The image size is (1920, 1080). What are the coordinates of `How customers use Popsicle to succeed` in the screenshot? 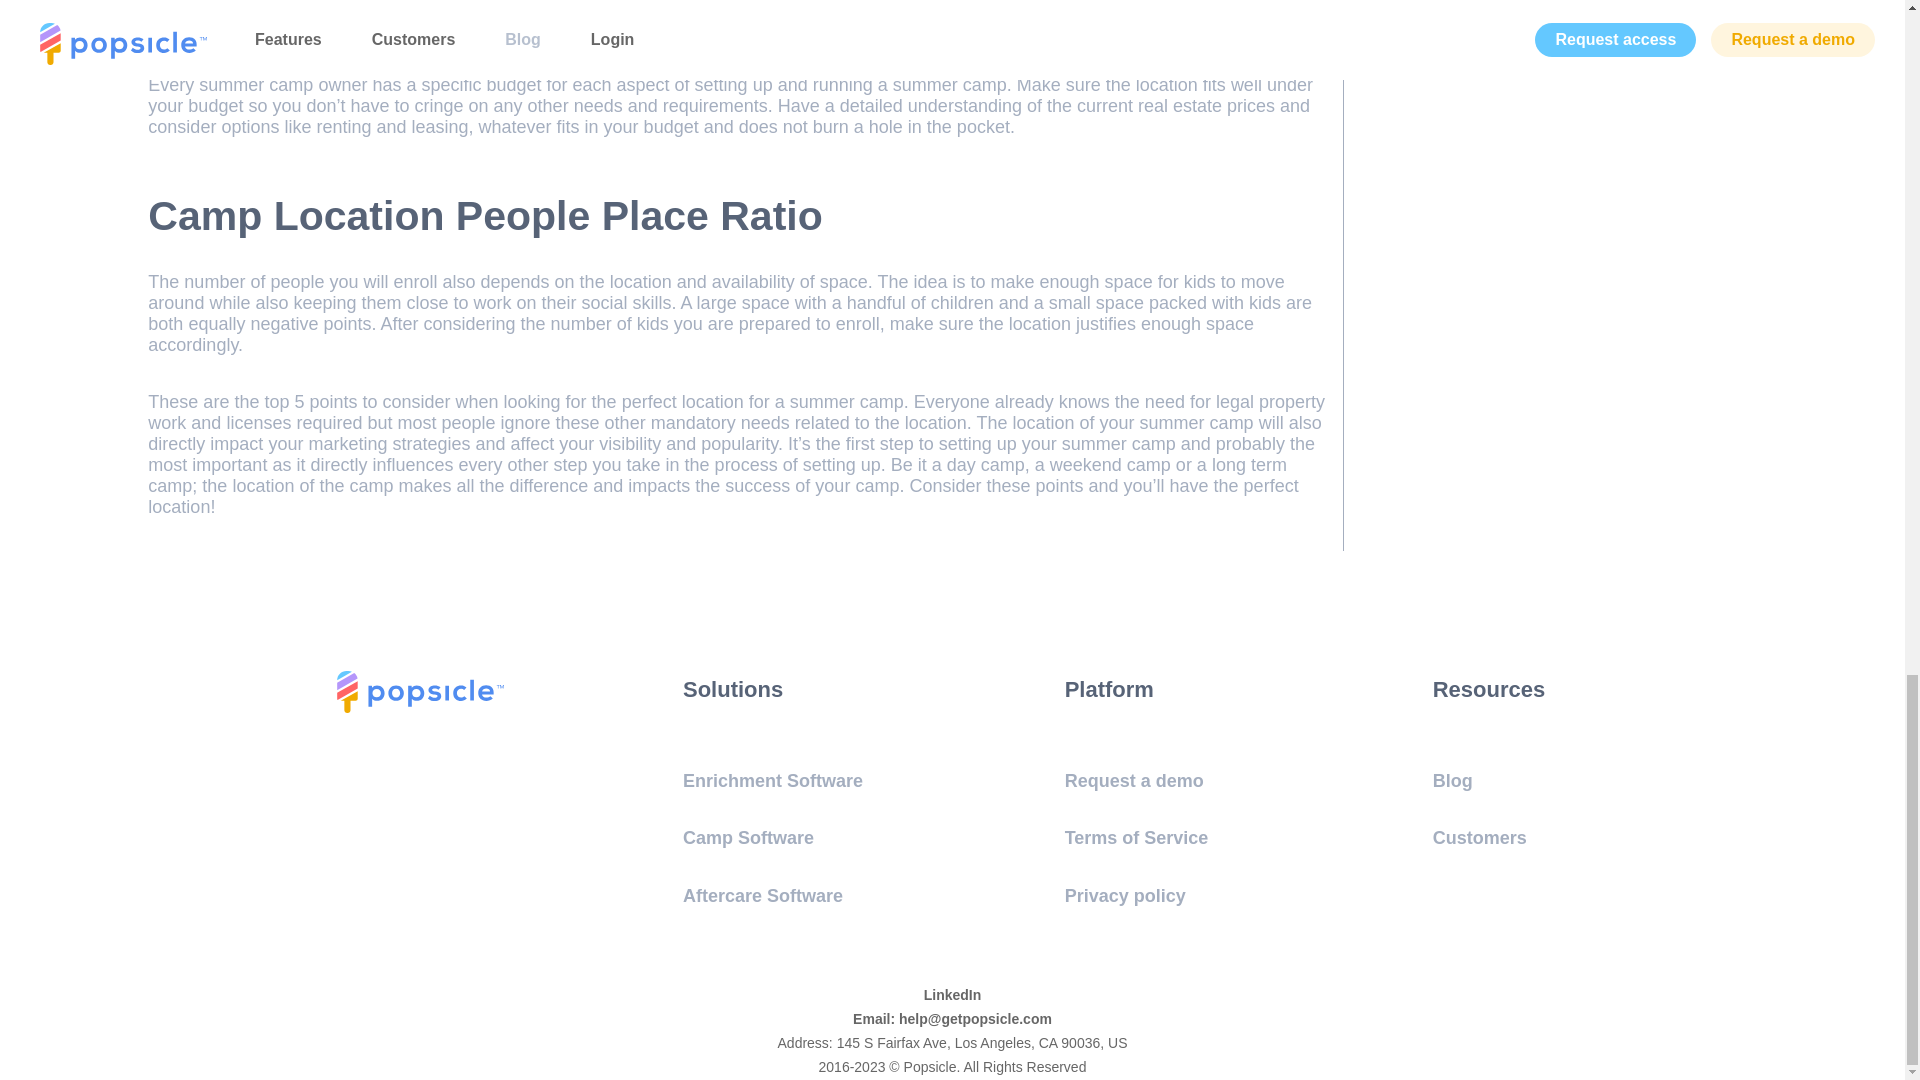 It's located at (1479, 838).